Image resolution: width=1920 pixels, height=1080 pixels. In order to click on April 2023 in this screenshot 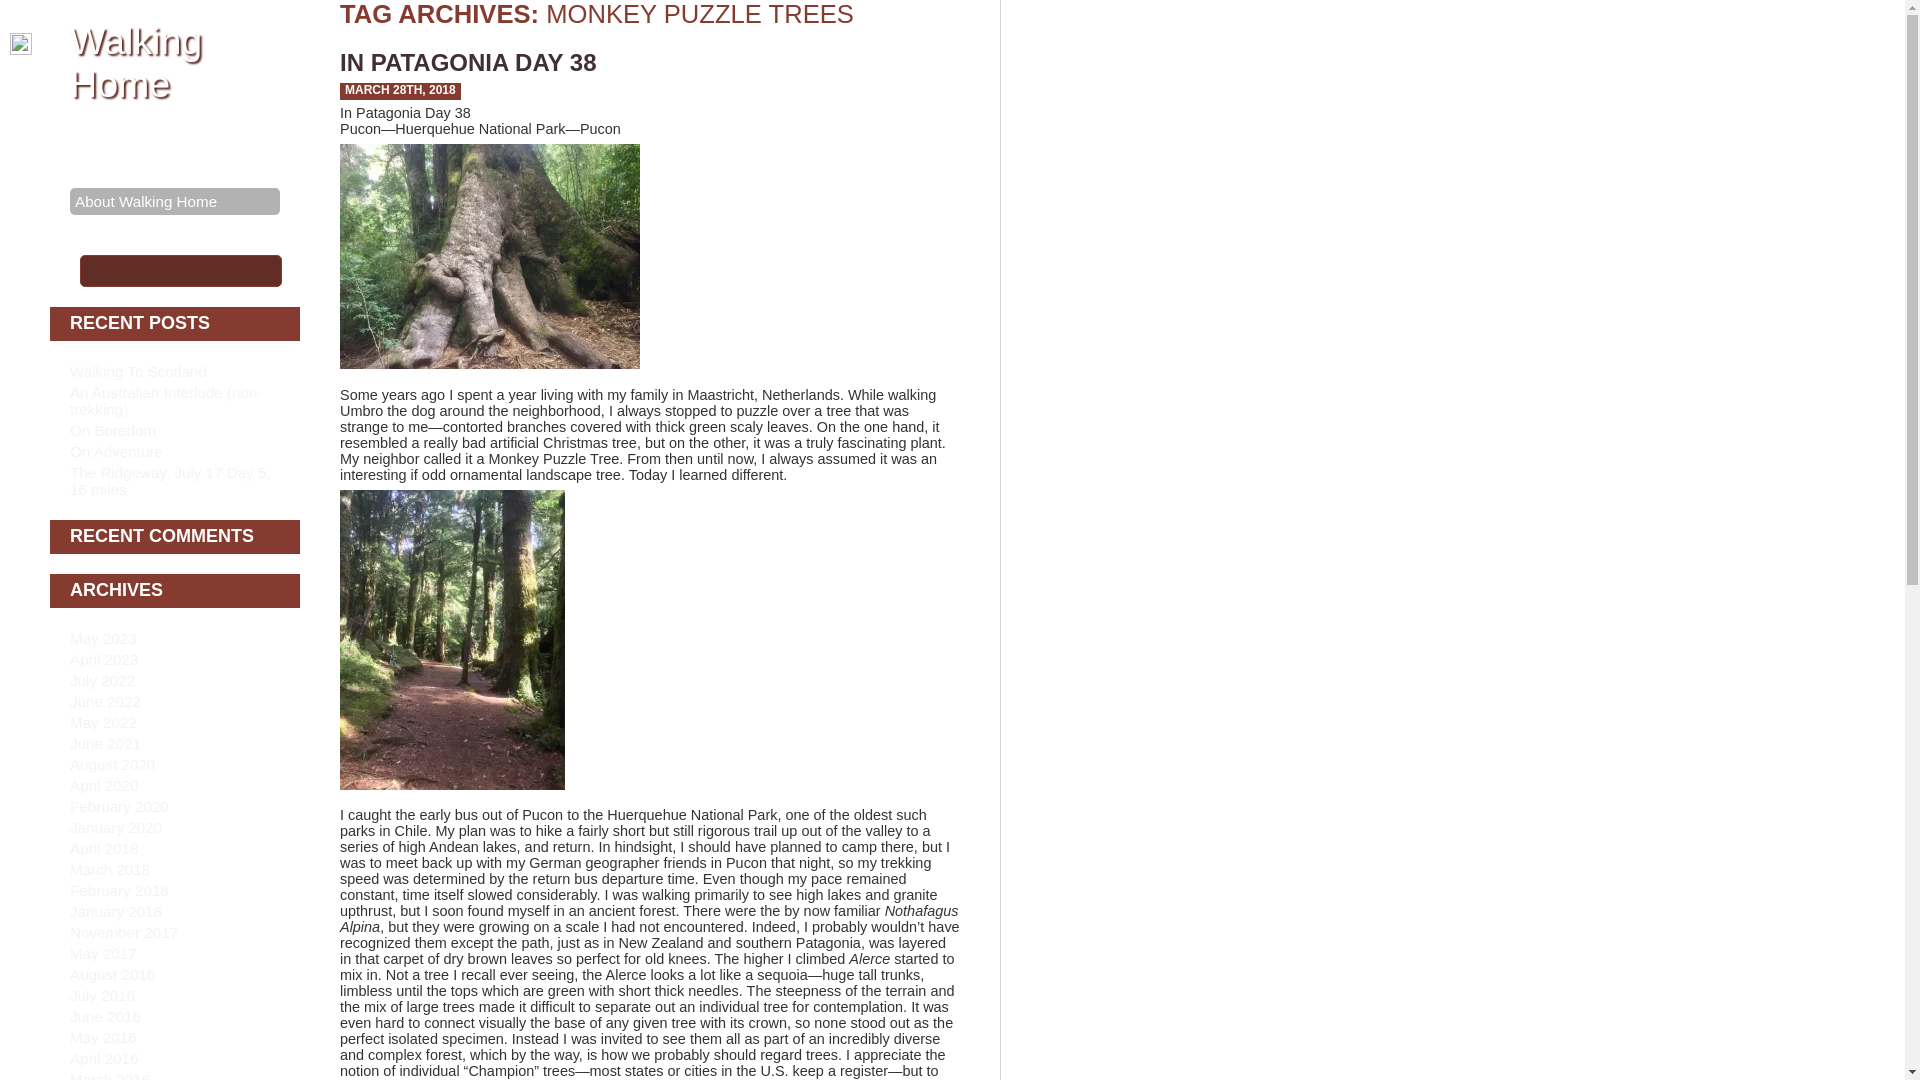, I will do `click(104, 660)`.